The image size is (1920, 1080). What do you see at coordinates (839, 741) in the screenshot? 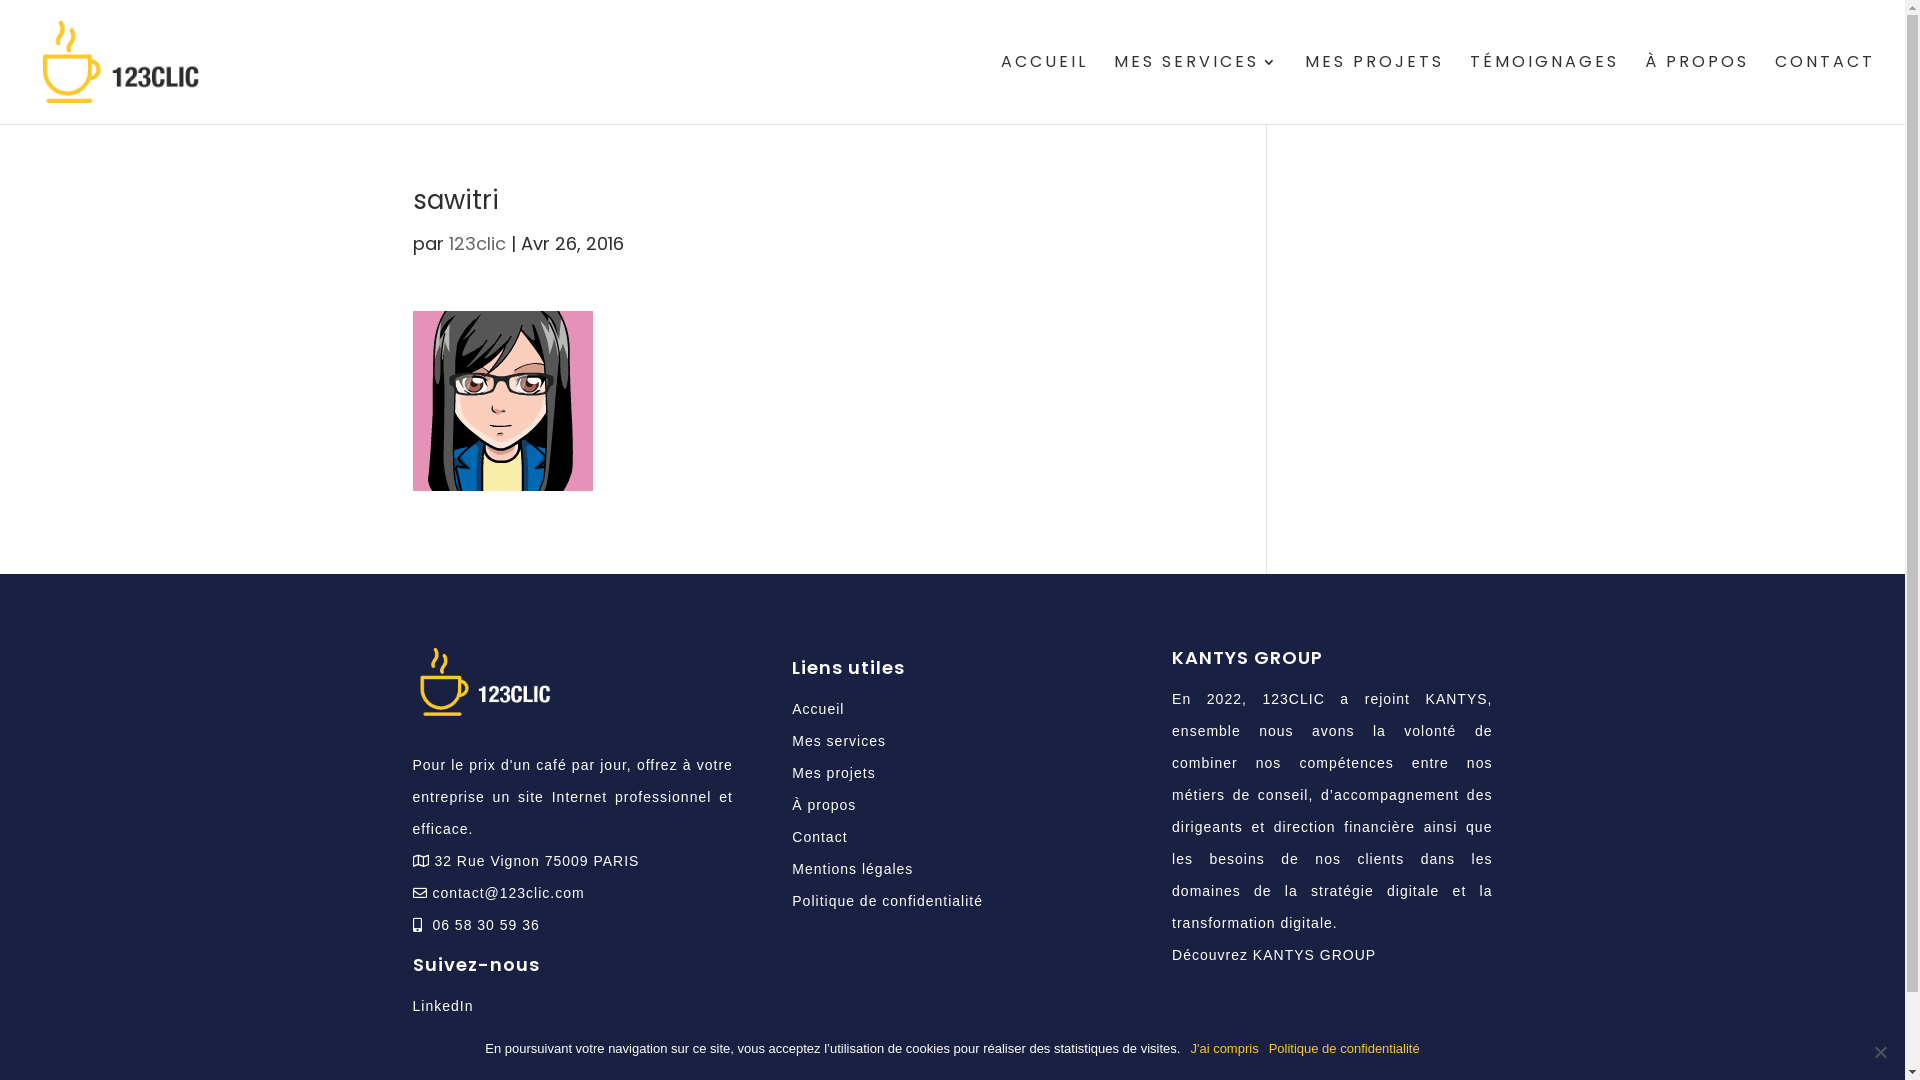
I see `Mes services` at bounding box center [839, 741].